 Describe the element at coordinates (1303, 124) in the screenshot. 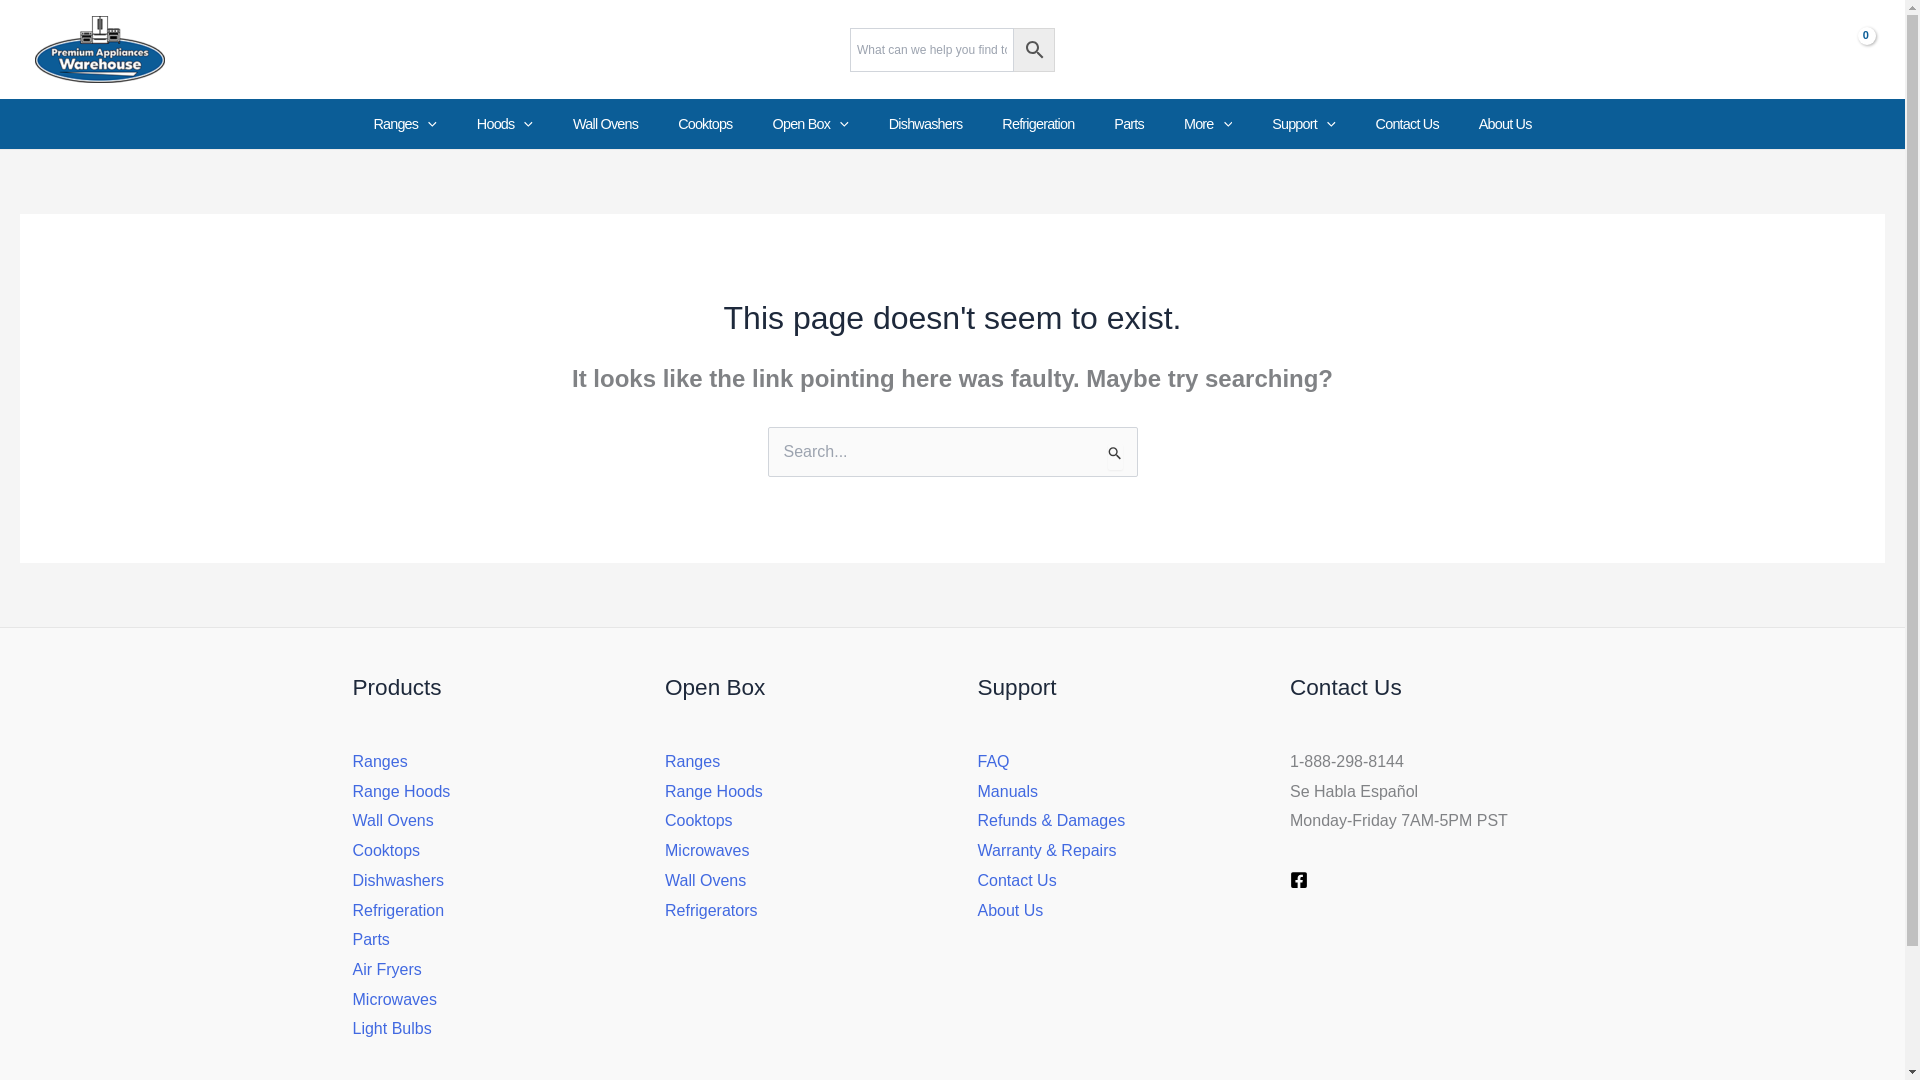

I see `Support` at that location.